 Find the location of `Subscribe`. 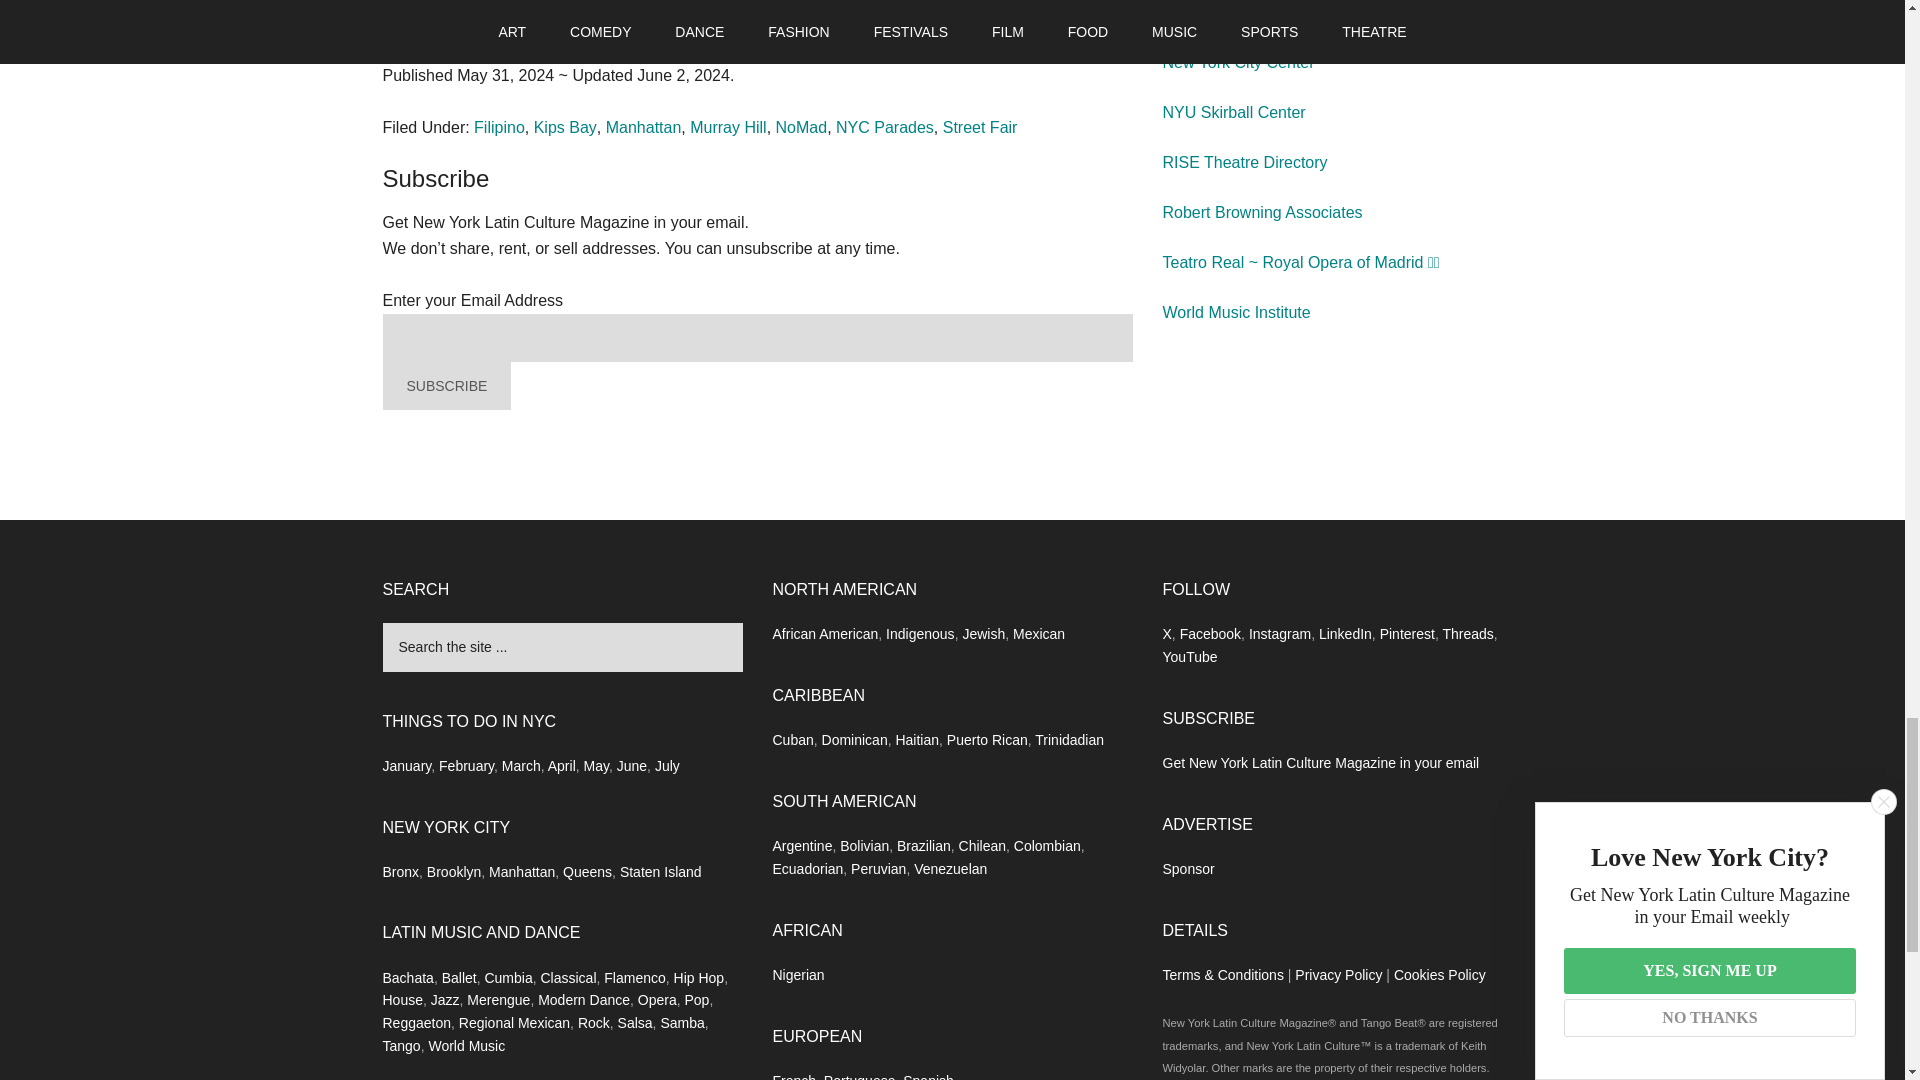

Subscribe is located at coordinates (436, 178).